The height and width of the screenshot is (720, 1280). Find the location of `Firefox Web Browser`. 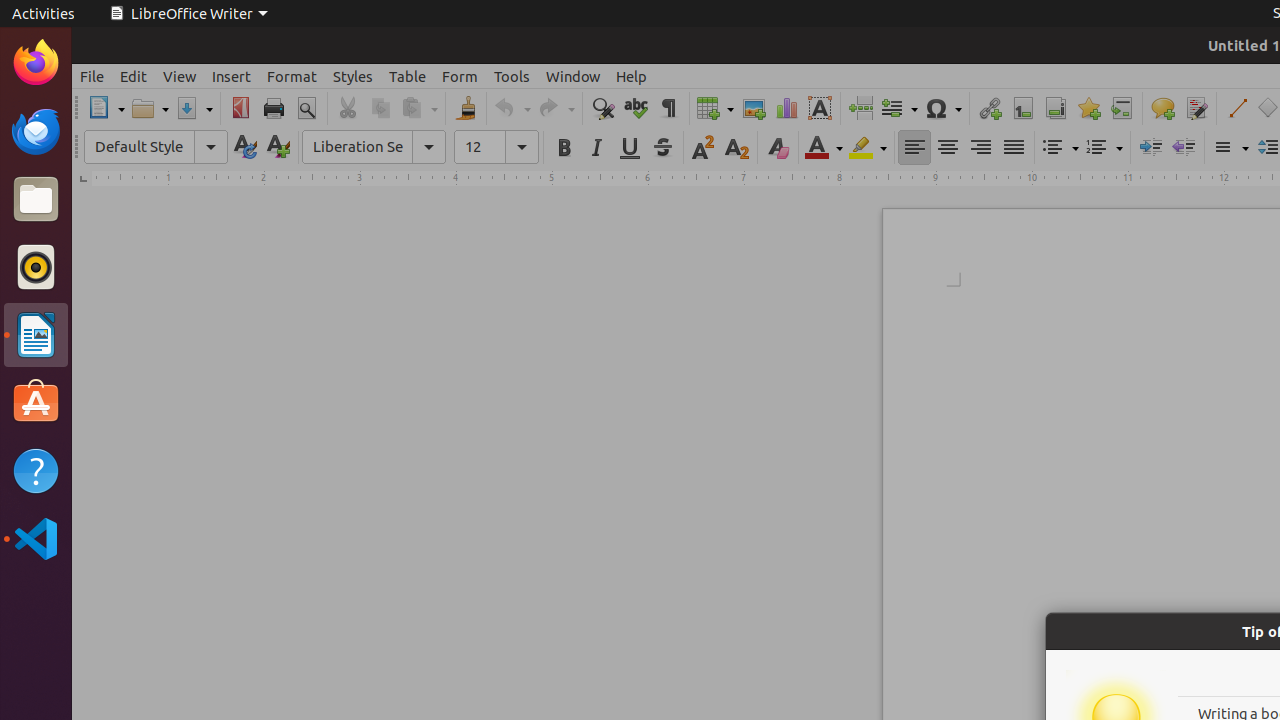

Firefox Web Browser is located at coordinates (36, 63).